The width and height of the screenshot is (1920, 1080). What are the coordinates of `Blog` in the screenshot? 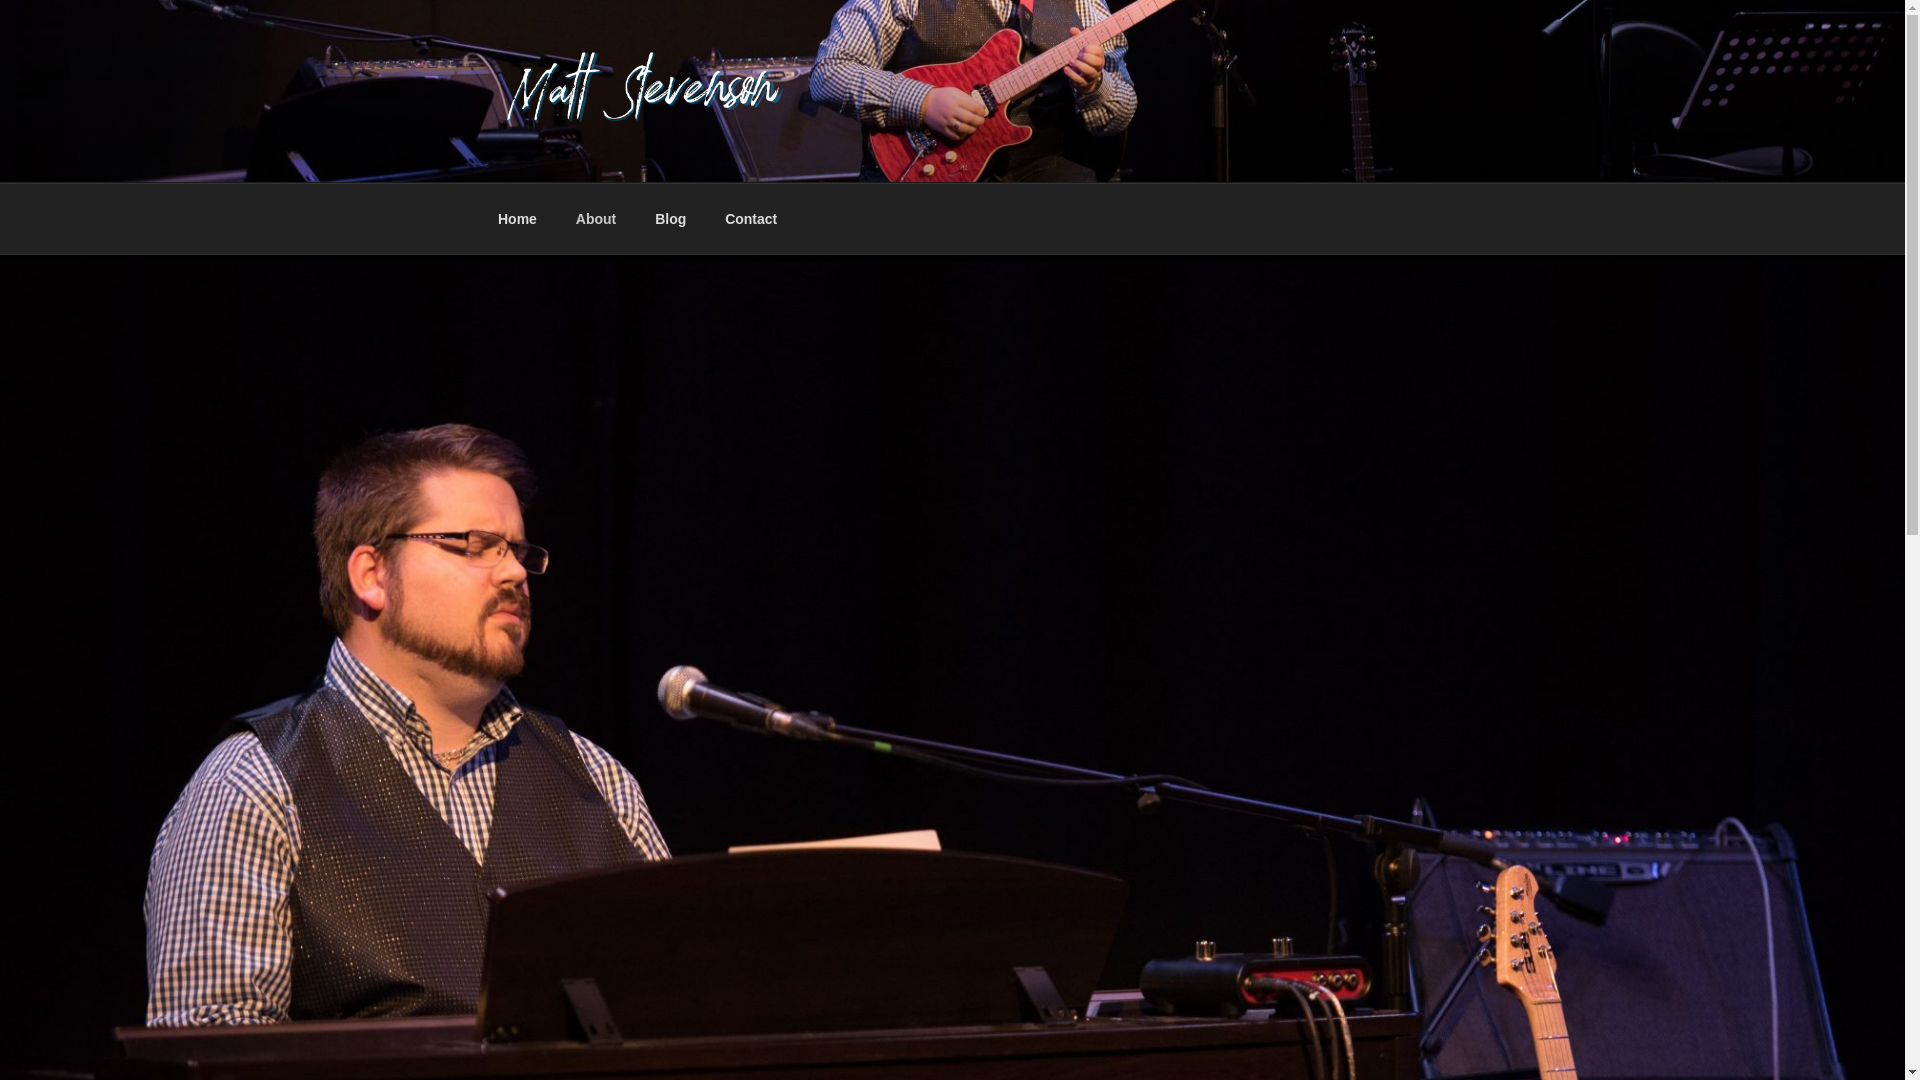 It's located at (670, 218).